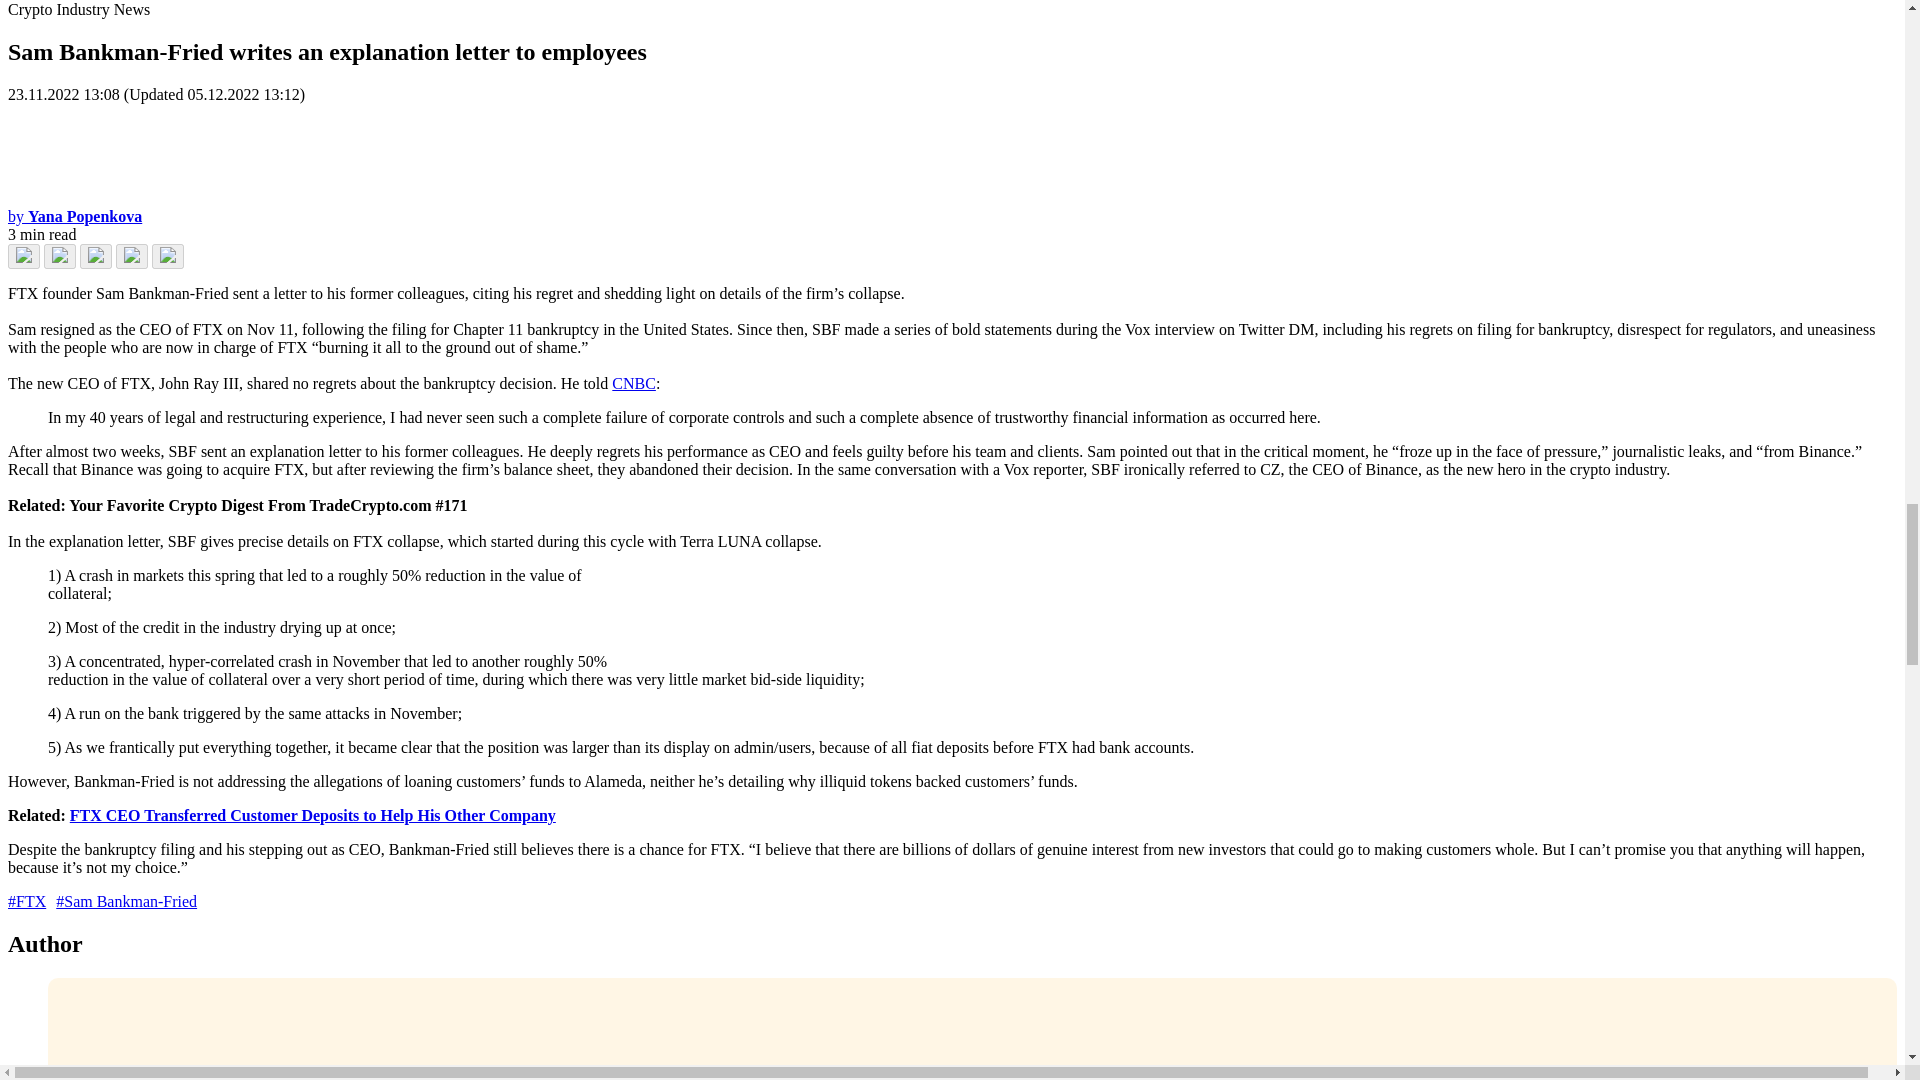  What do you see at coordinates (96, 256) in the screenshot?
I see `twitter` at bounding box center [96, 256].